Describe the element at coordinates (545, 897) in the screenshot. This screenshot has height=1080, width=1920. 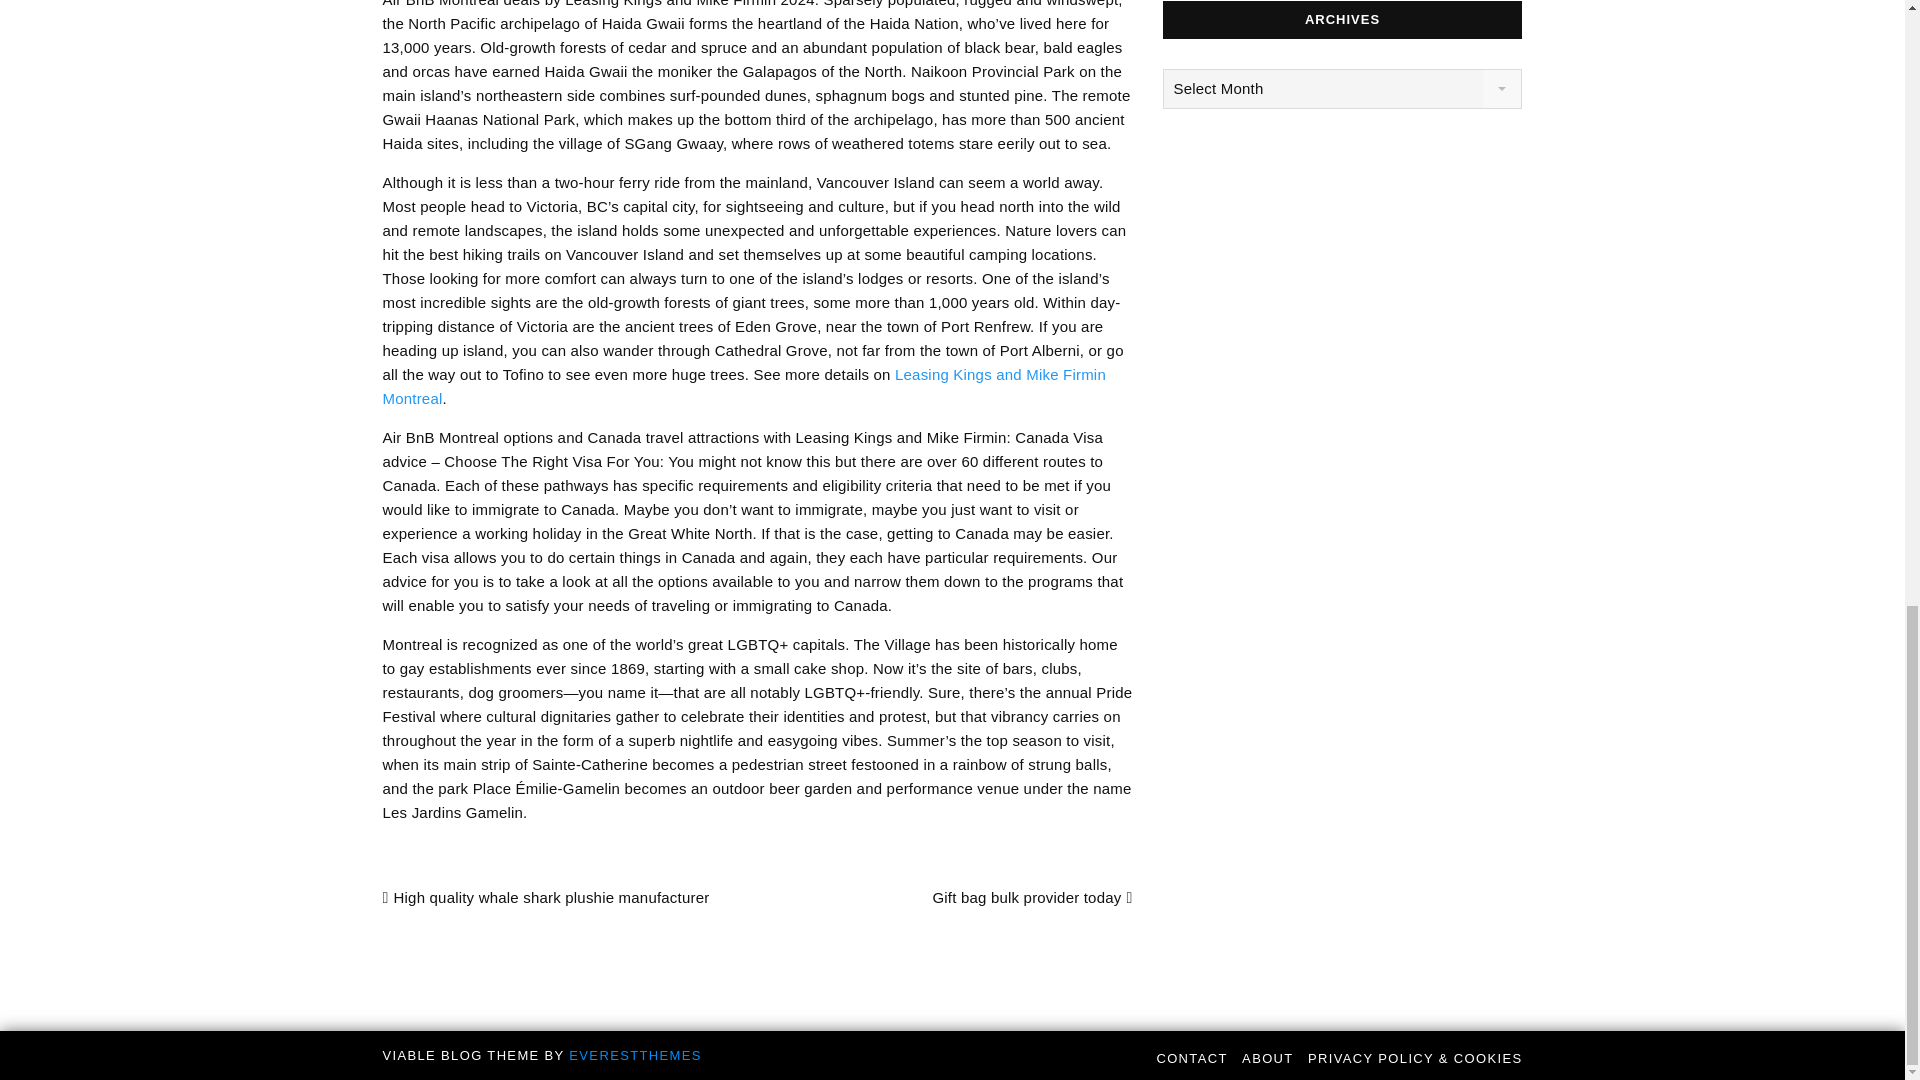
I see `High quality whale shark plushie manufacturer` at that location.